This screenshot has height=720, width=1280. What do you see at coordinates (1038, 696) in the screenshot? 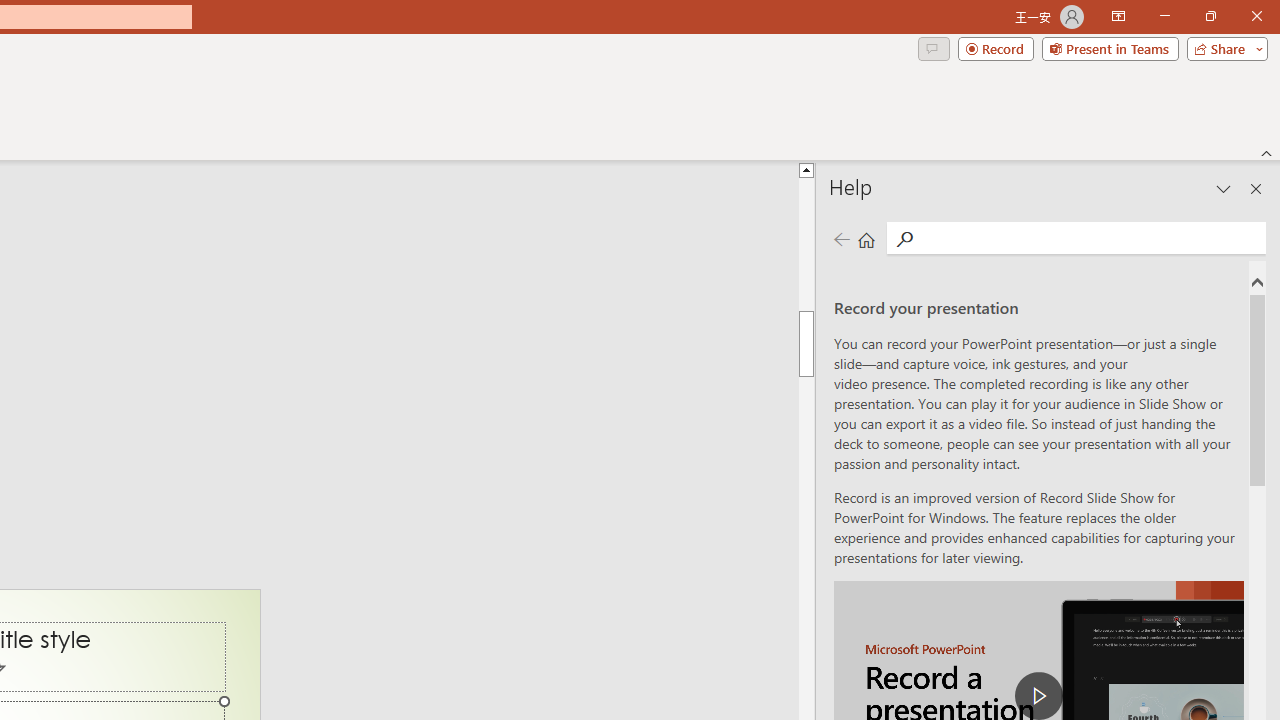
I see `play Record a Presentation` at bounding box center [1038, 696].